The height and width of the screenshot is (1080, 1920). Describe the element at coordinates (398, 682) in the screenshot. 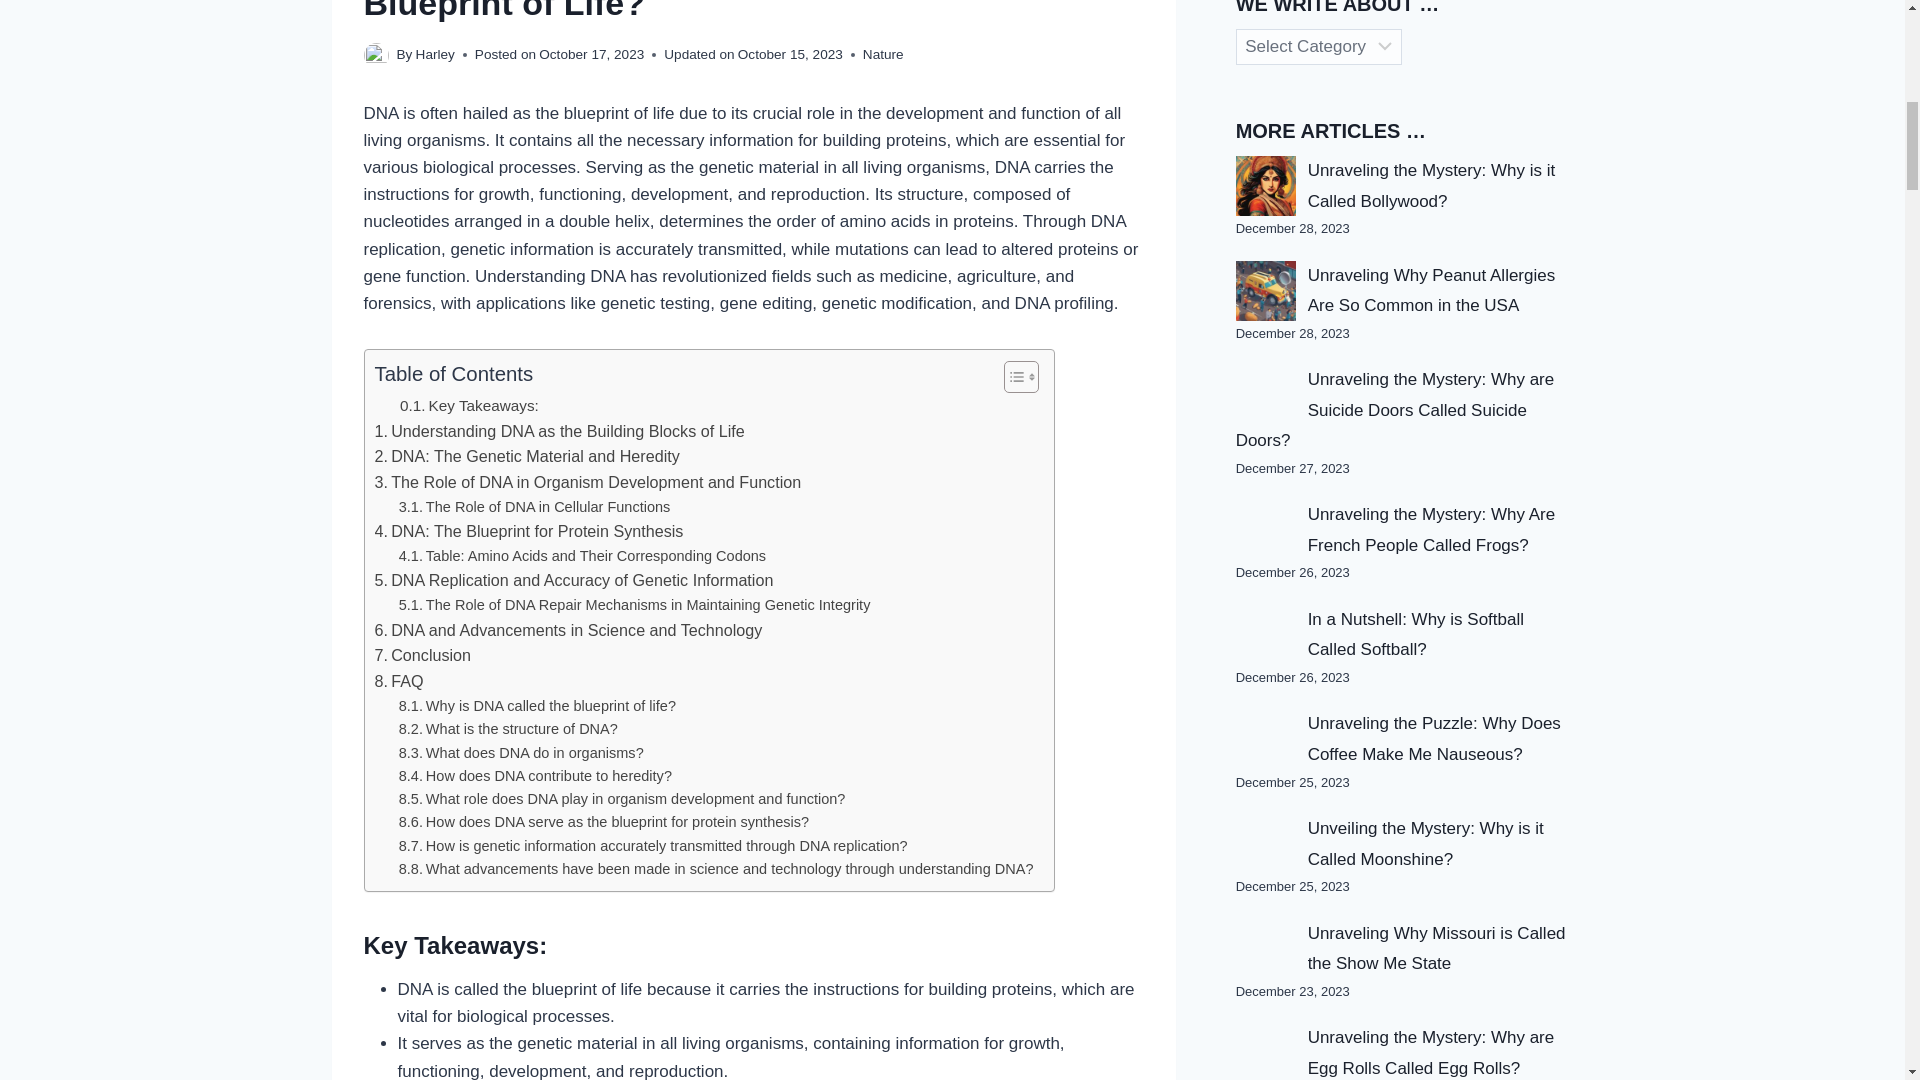

I see `FAQ` at that location.